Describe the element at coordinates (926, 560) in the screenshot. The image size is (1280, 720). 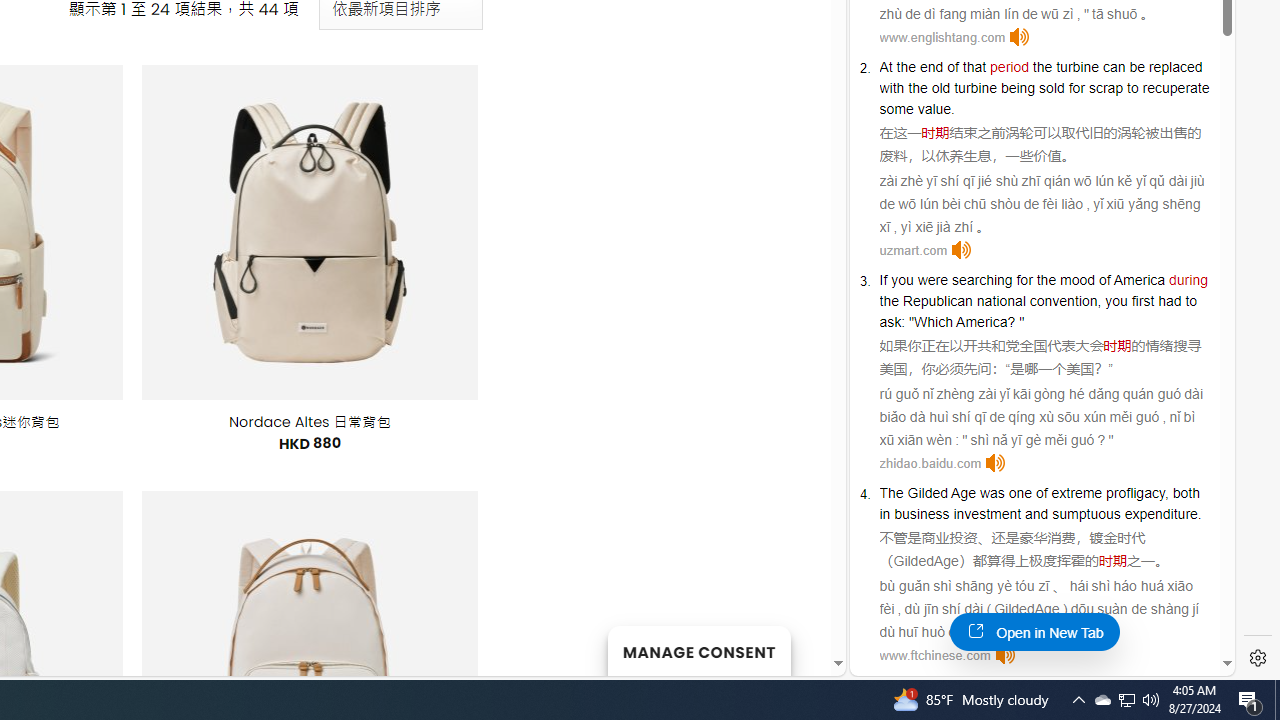
I see `GildedAge` at that location.